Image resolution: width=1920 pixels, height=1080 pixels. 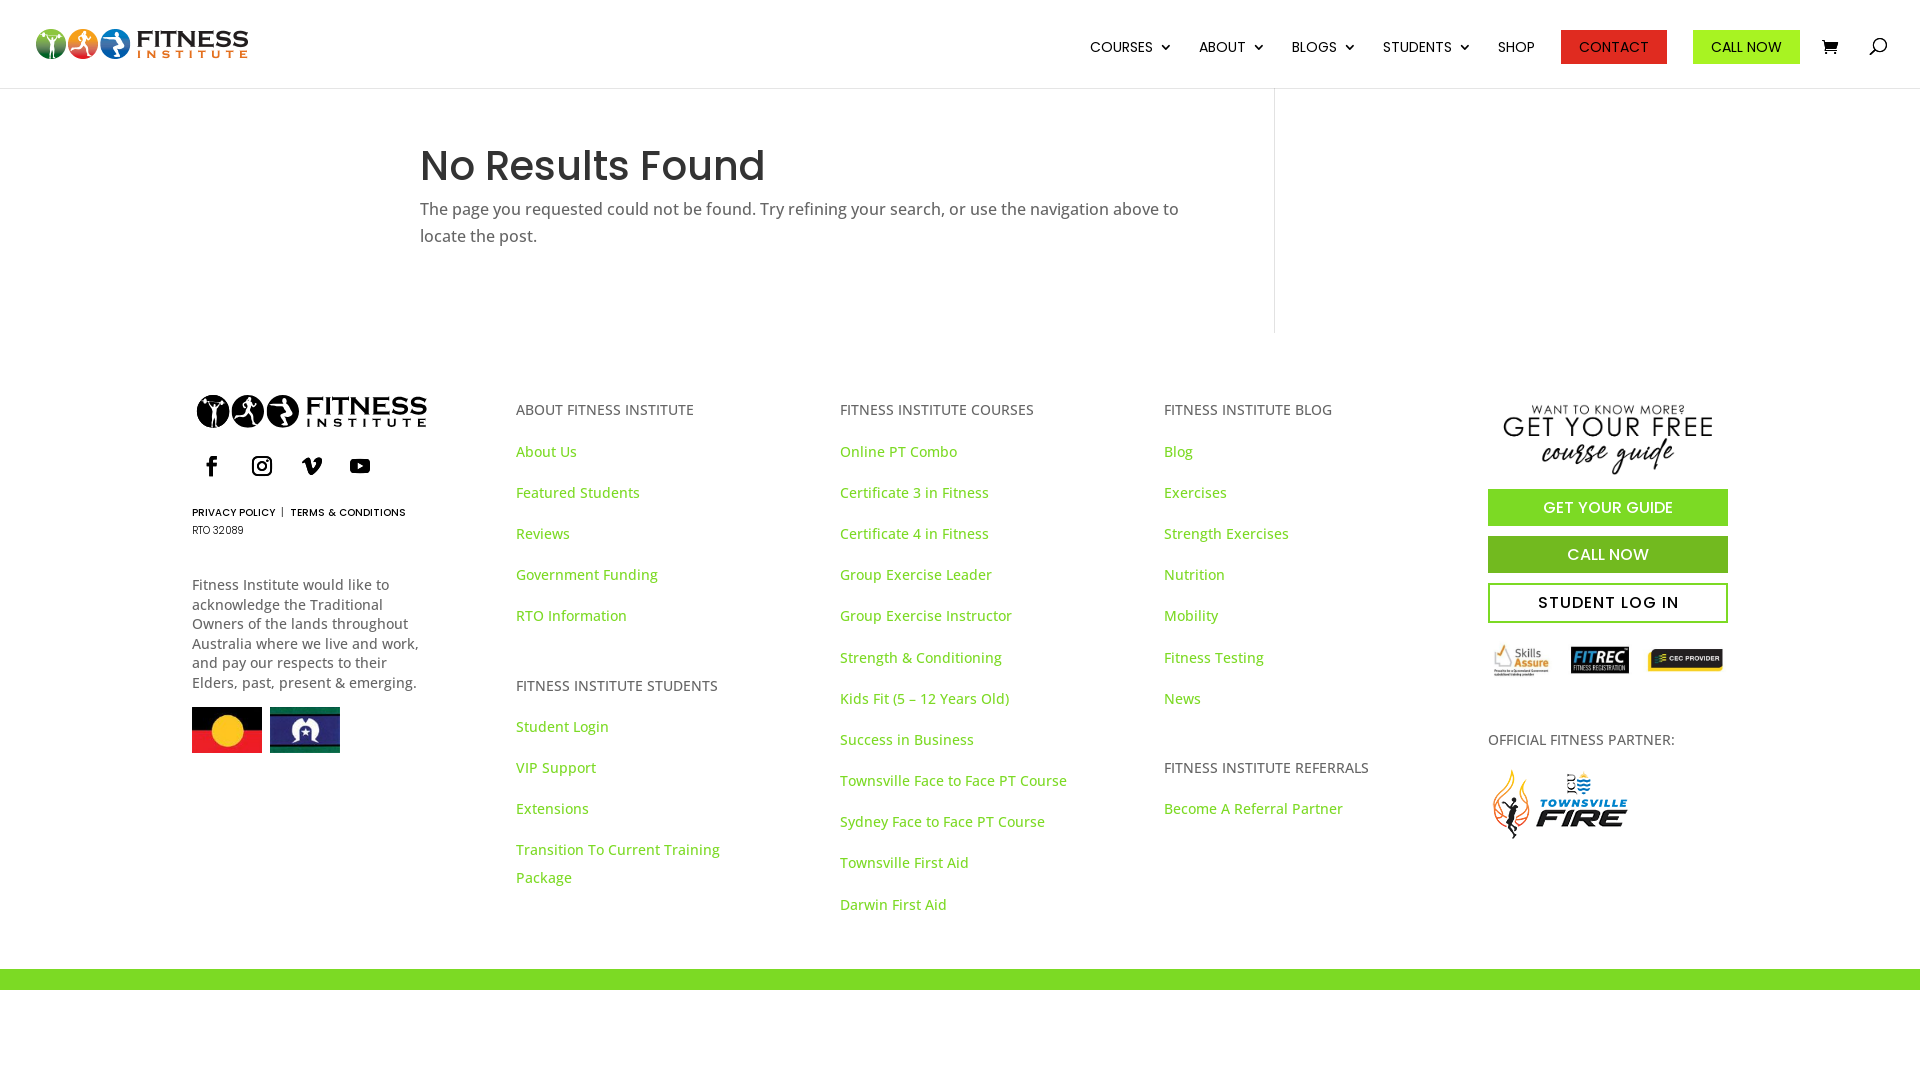 I want to click on Townsville First Aid, so click(x=904, y=862).